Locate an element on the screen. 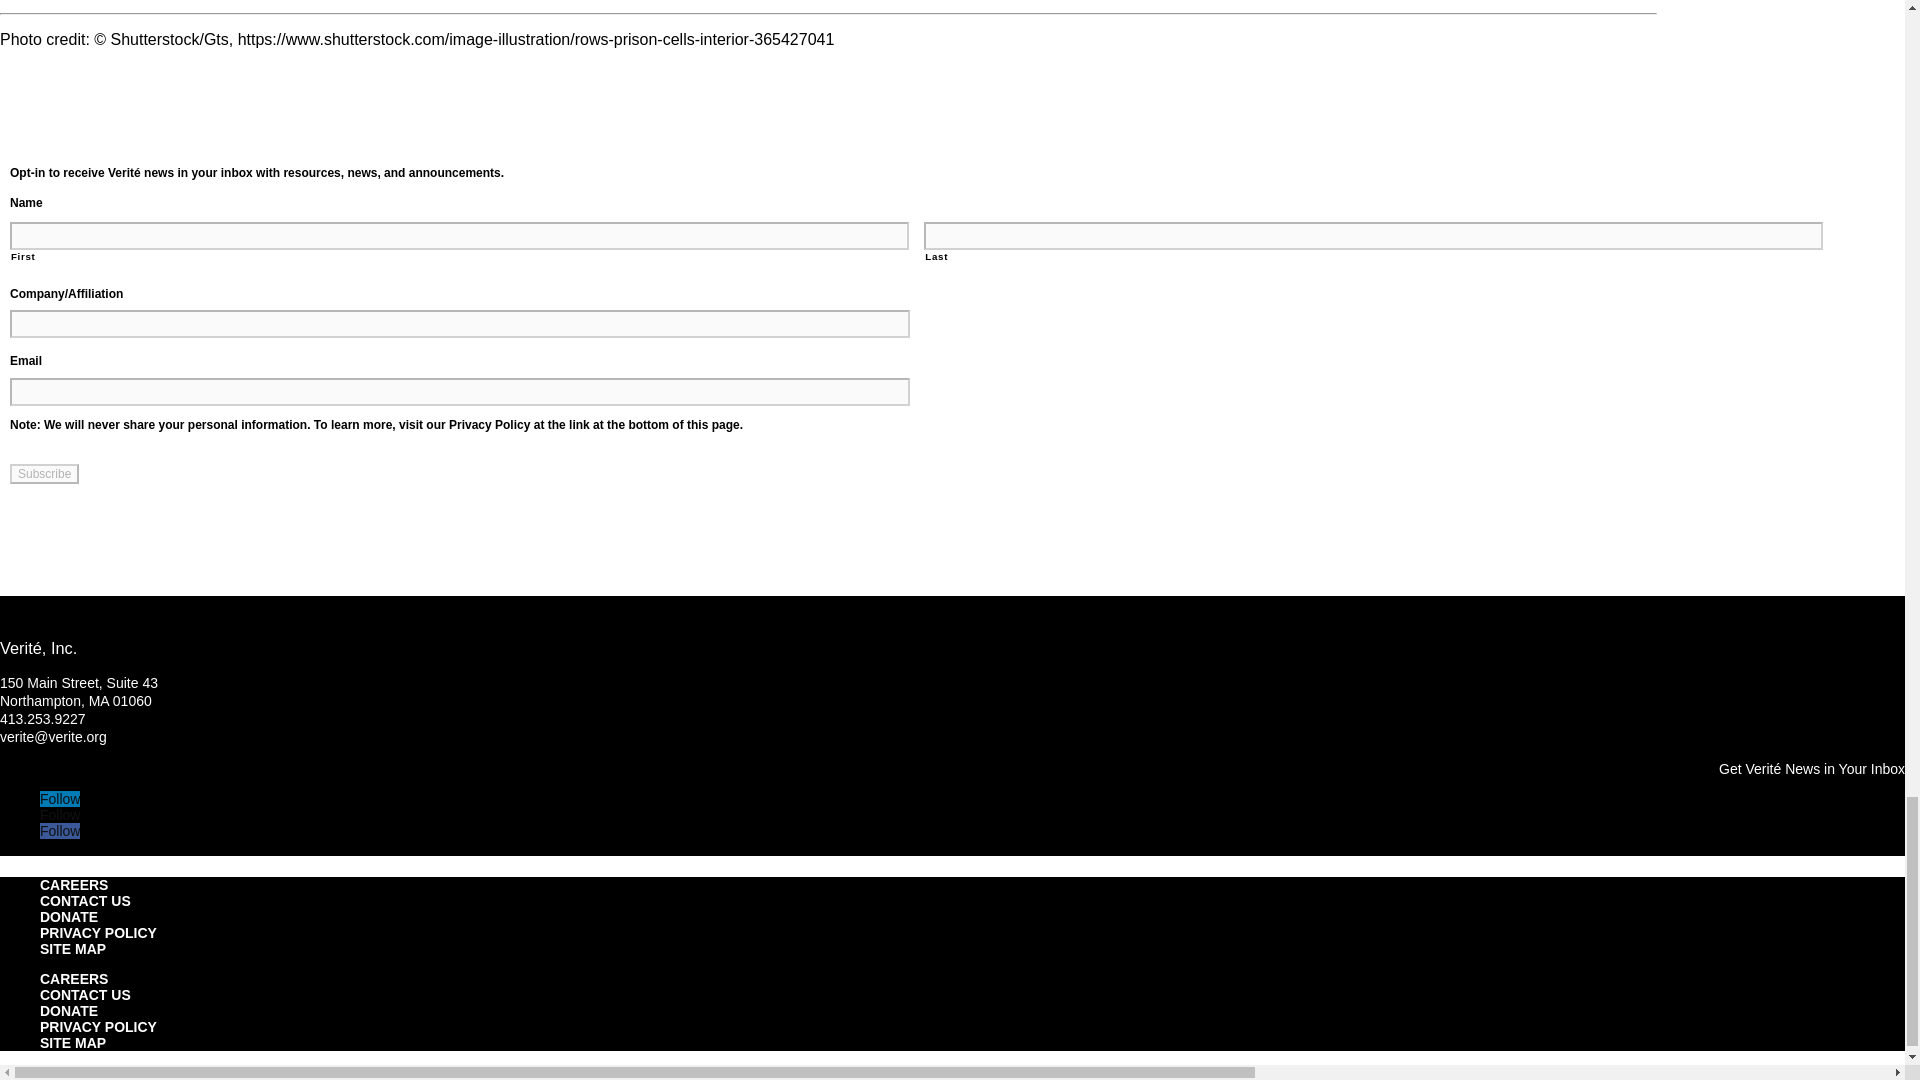 The image size is (1920, 1080). Follow on X is located at coordinates (60, 814).